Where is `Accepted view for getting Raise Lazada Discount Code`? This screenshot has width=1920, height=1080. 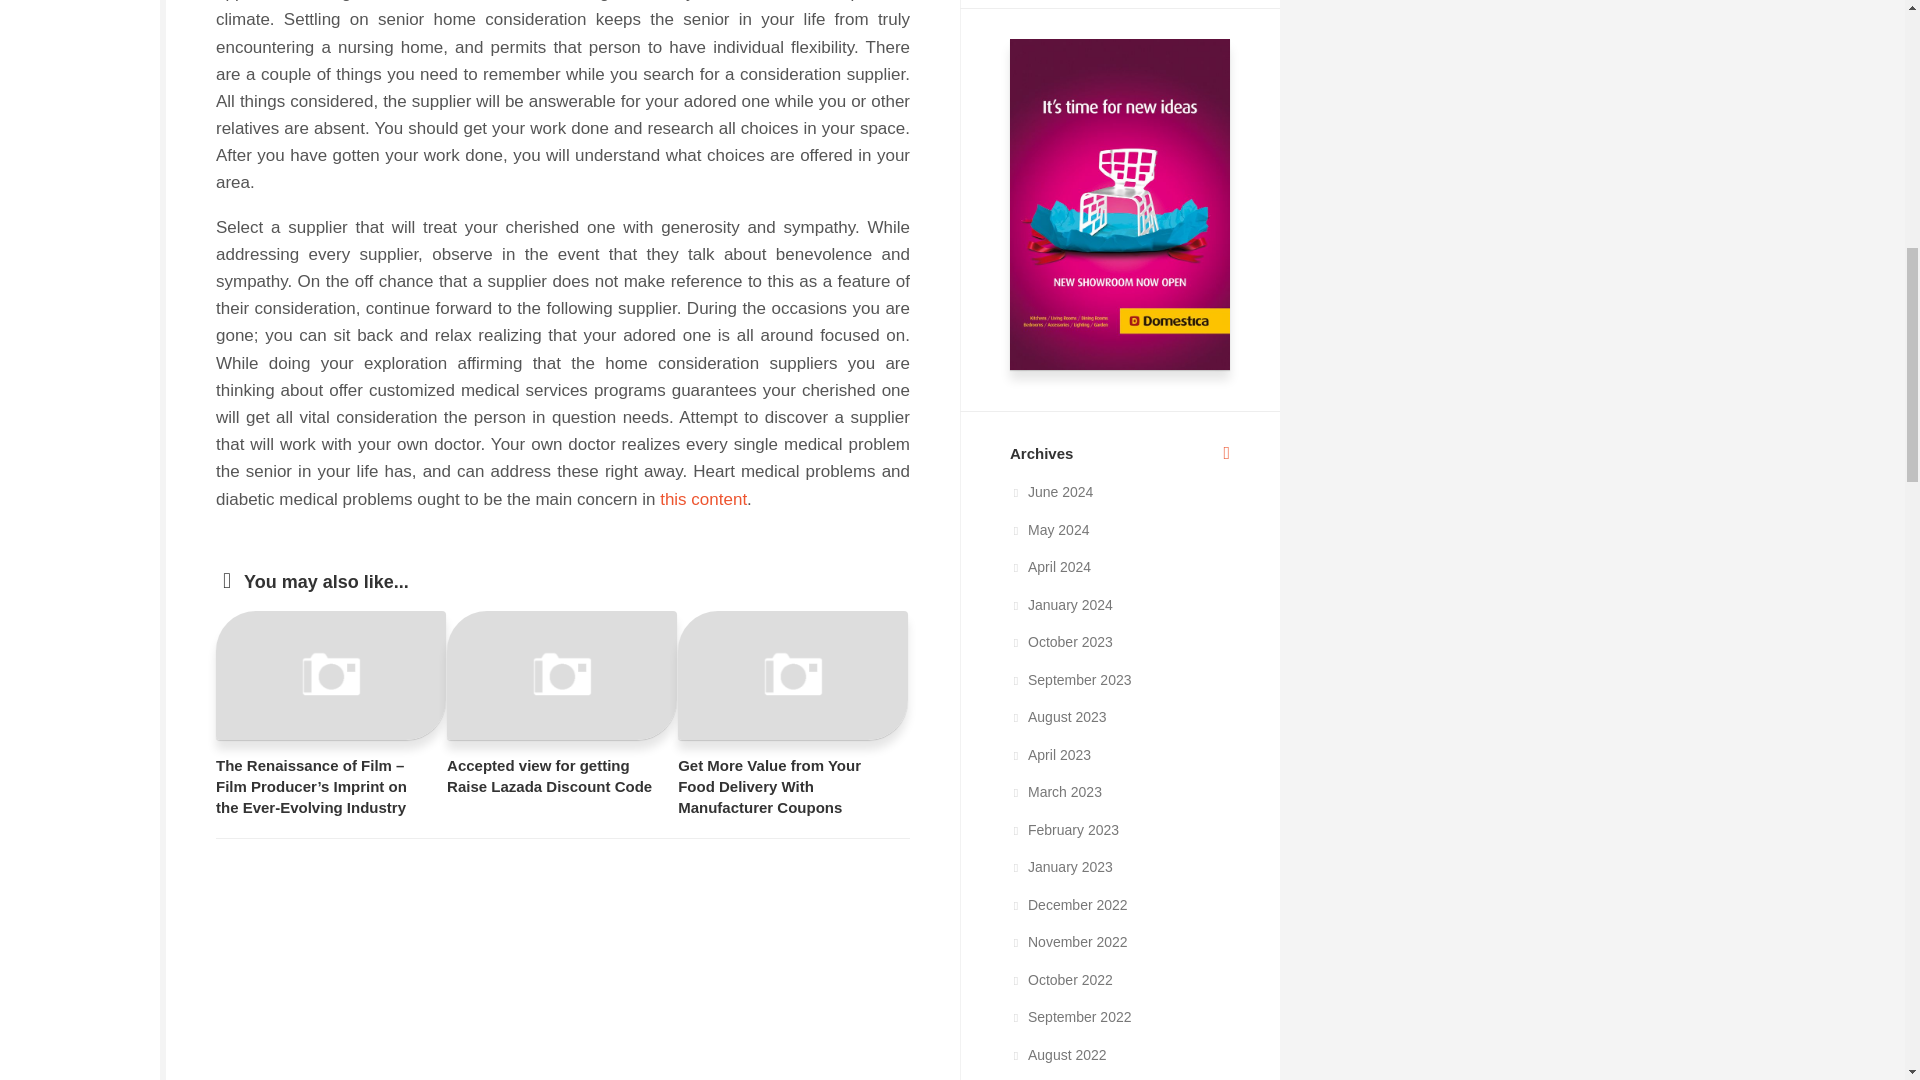 Accepted view for getting Raise Lazada Discount Code is located at coordinates (550, 776).